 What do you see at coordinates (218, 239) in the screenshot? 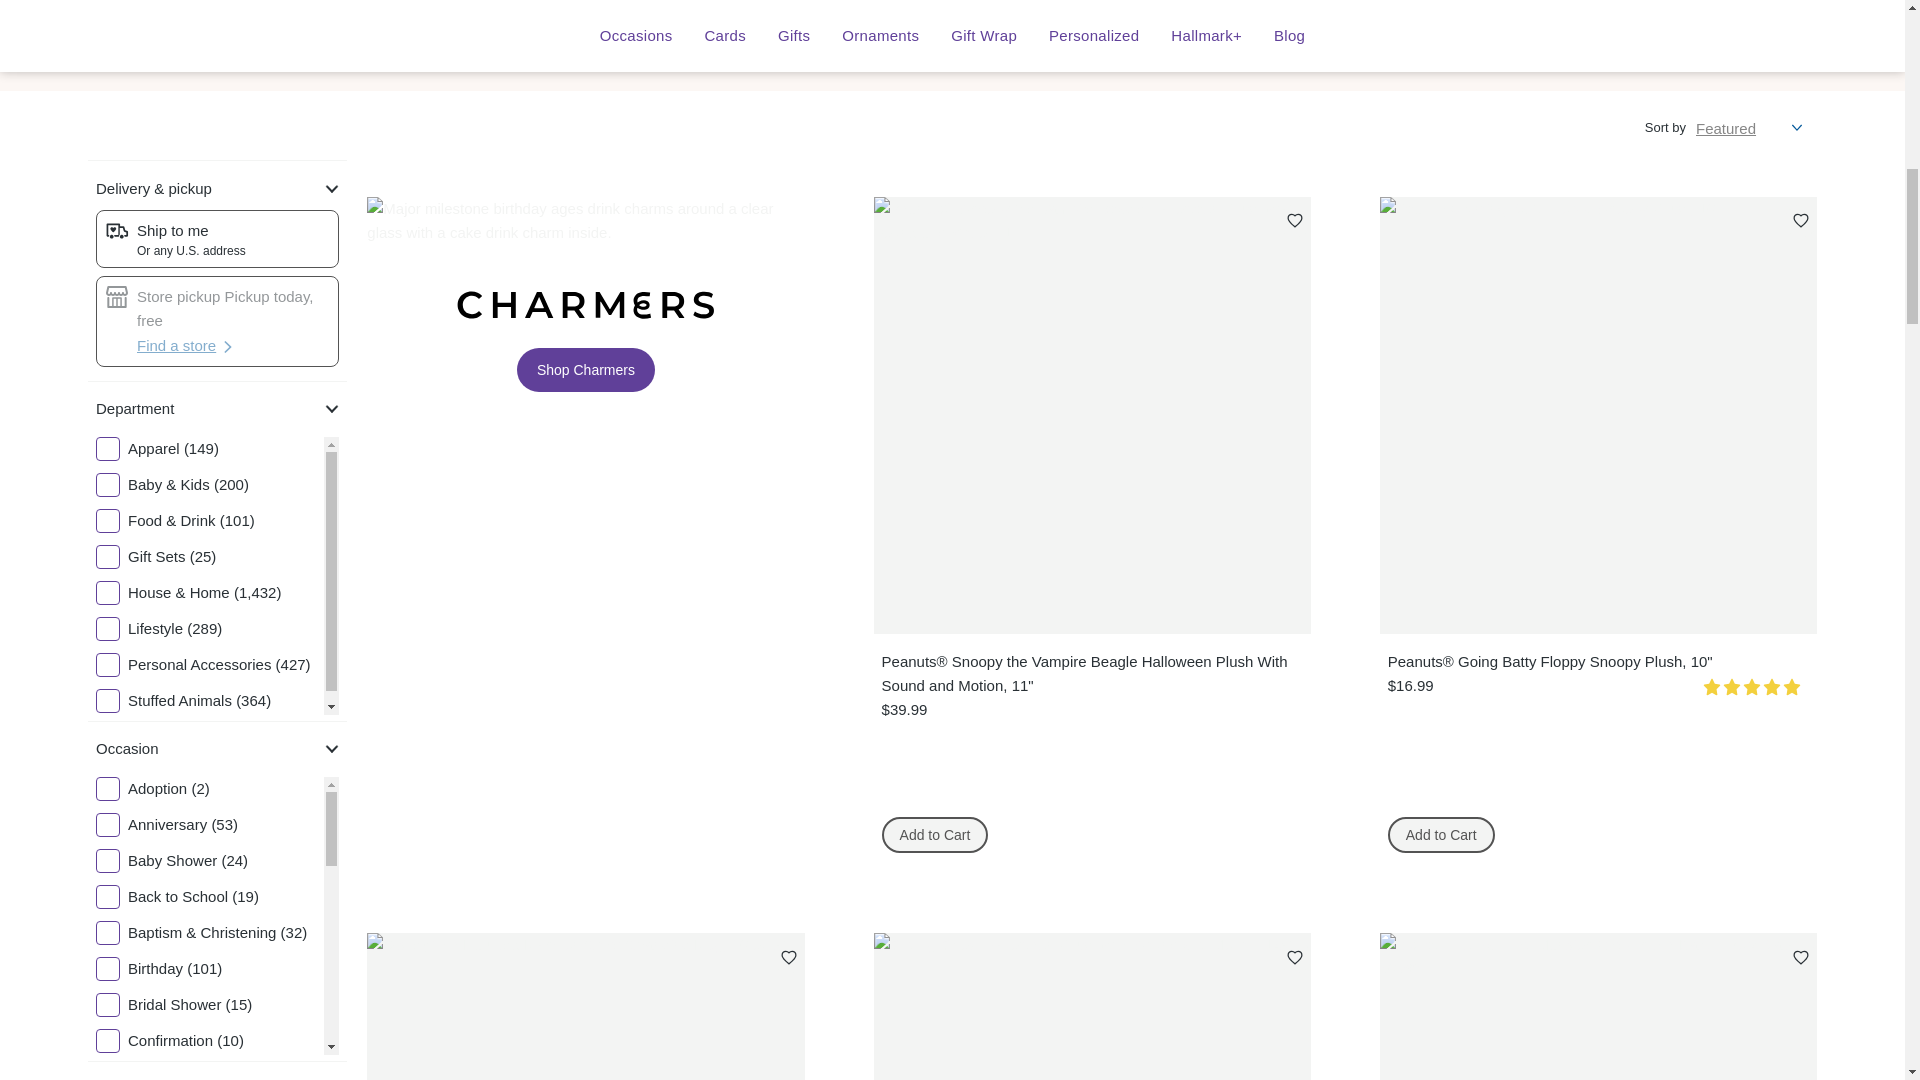
I see ` Refine by Buyable Channel: ship-to-me` at bounding box center [218, 239].